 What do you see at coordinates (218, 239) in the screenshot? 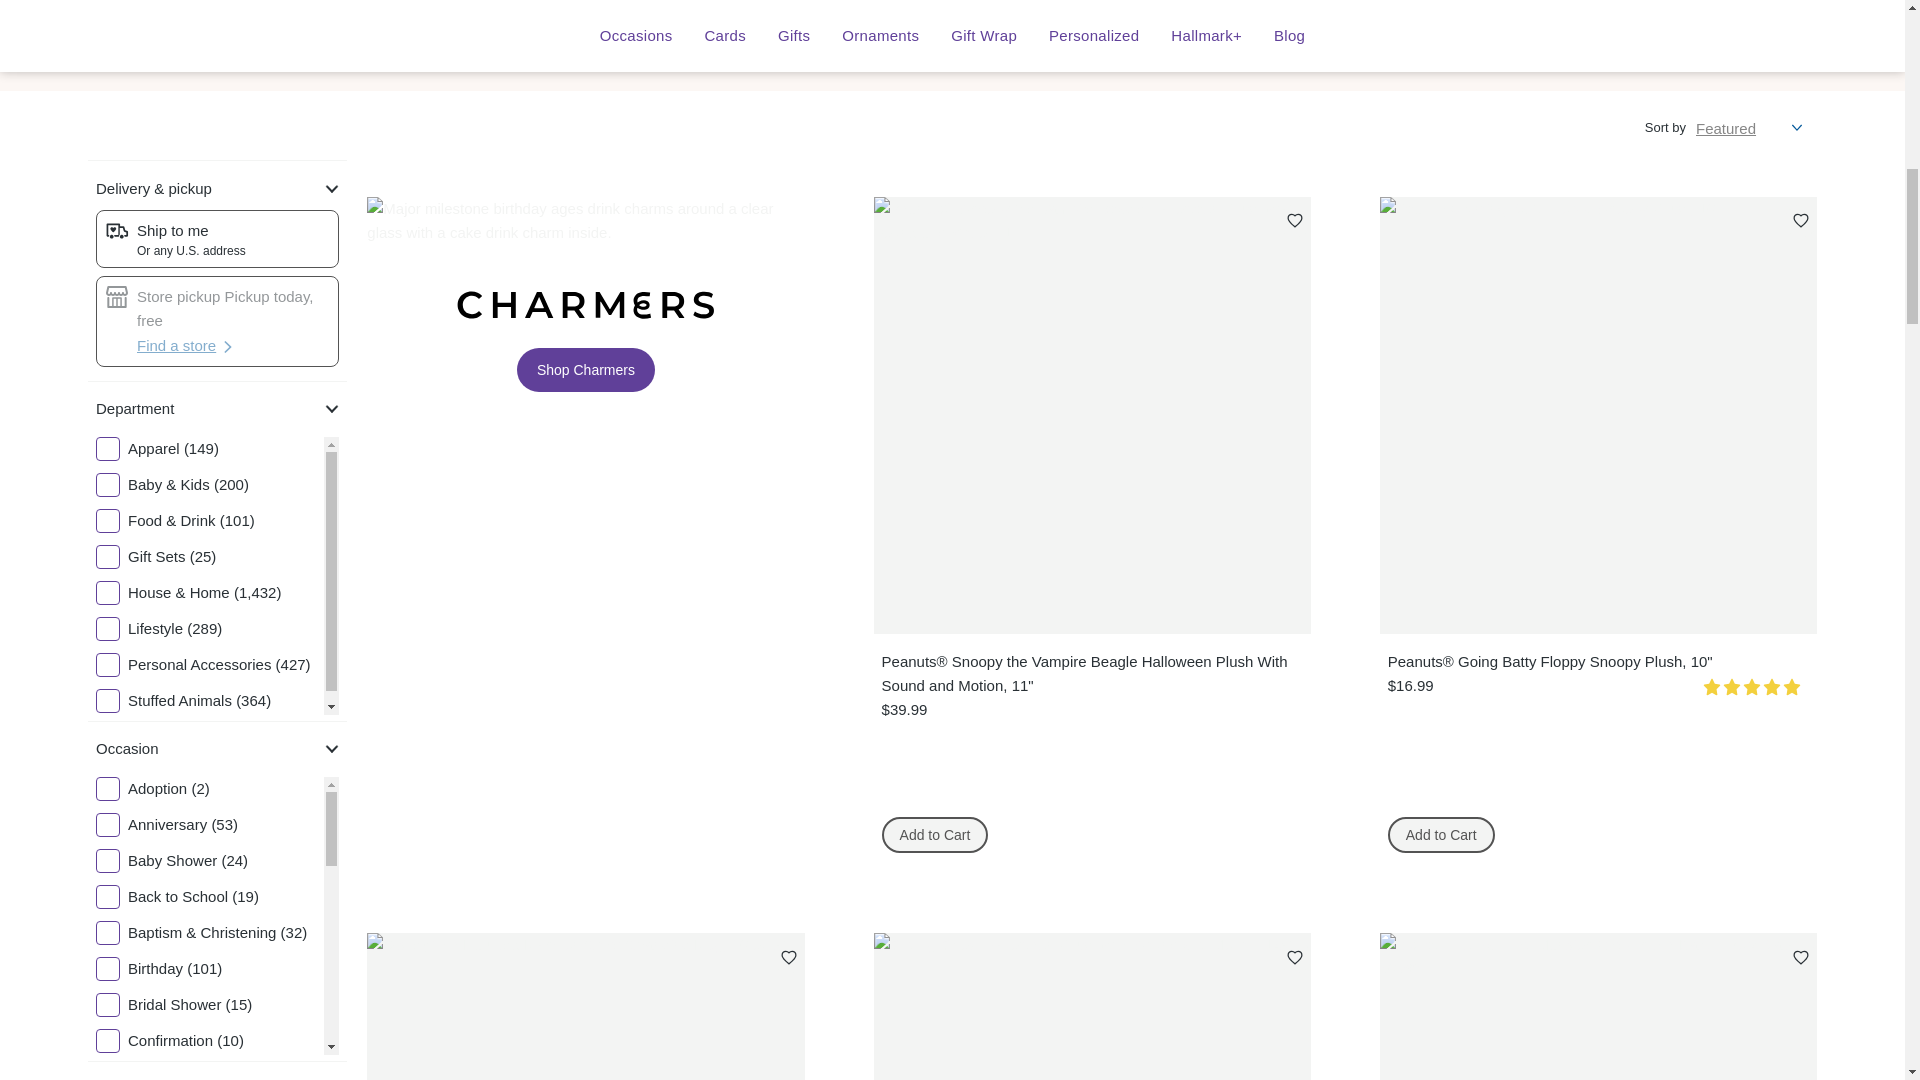
I see ` Refine by Buyable Channel: ship-to-me` at bounding box center [218, 239].